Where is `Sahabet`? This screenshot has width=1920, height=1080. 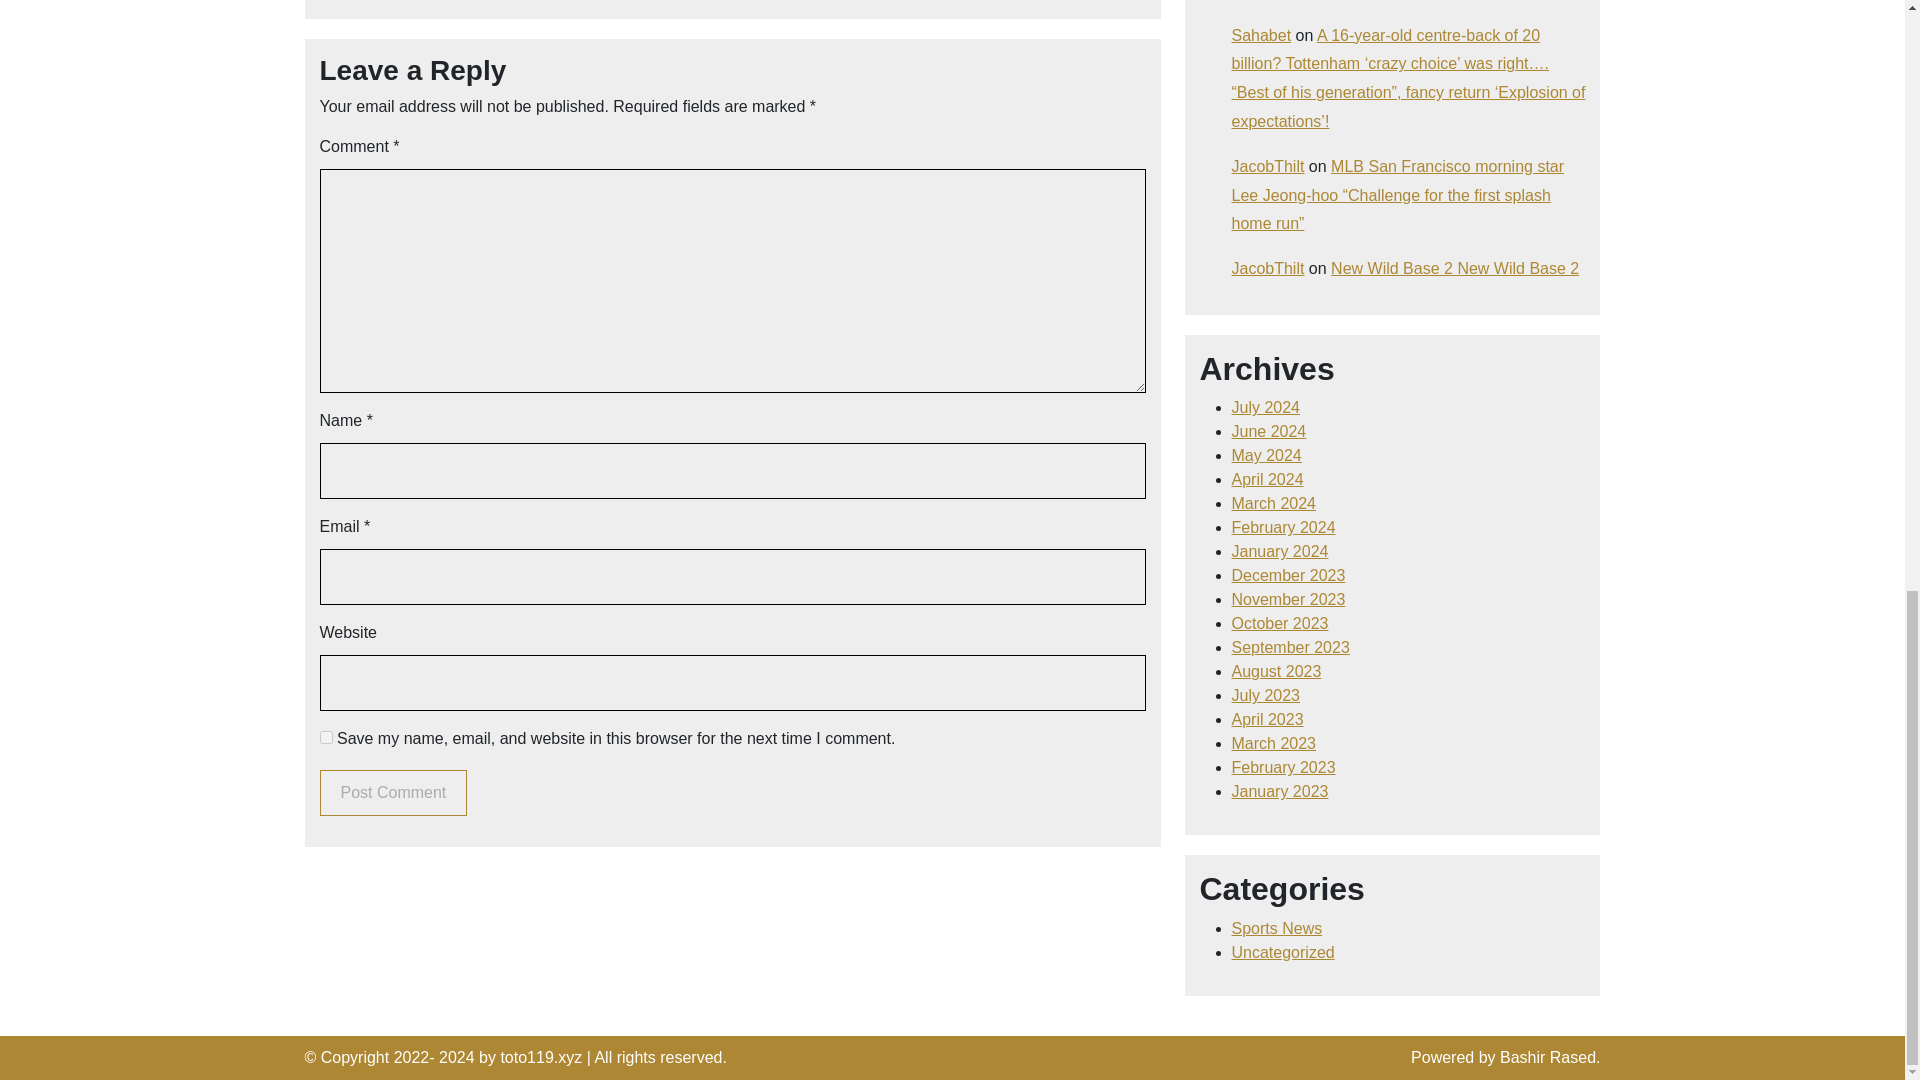 Sahabet is located at coordinates (1262, 36).